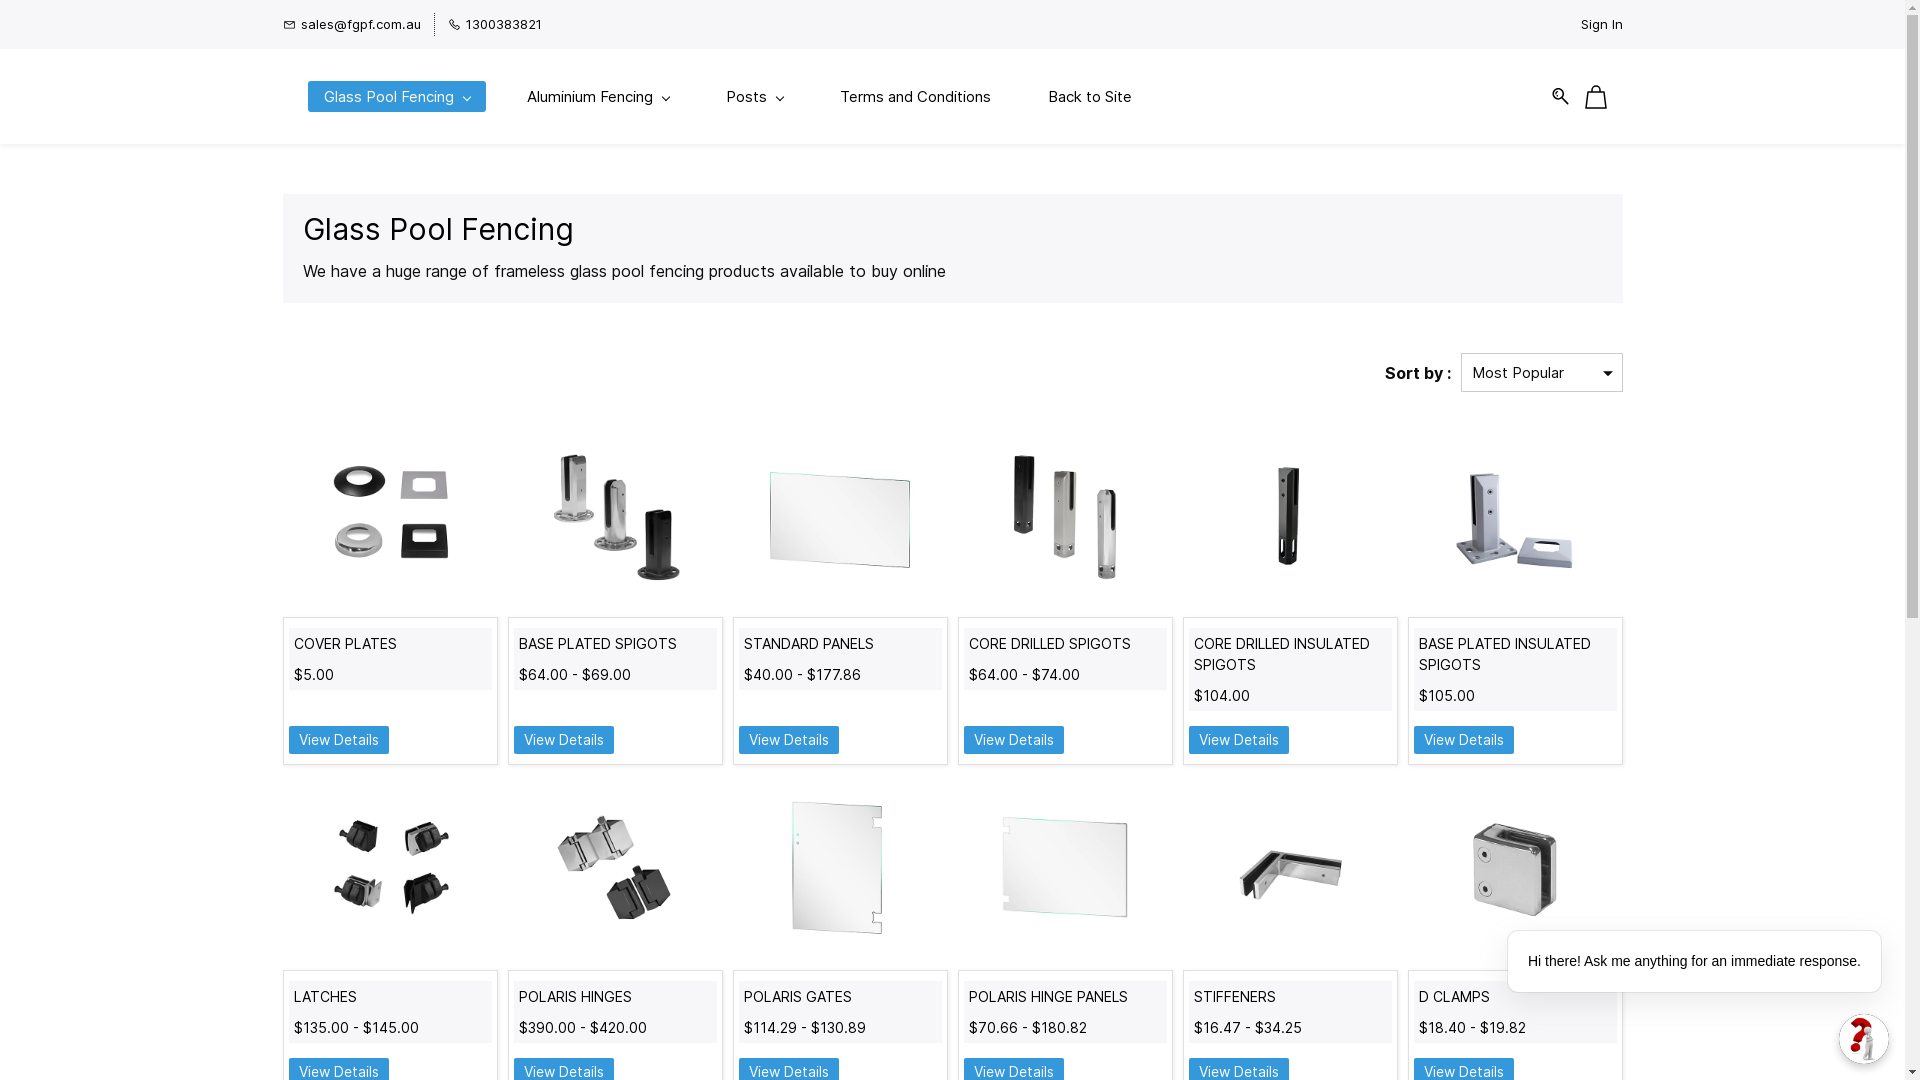 The image size is (1920, 1080). I want to click on BASE PLATED INSULATED SPIGOTS, so click(1515, 517).